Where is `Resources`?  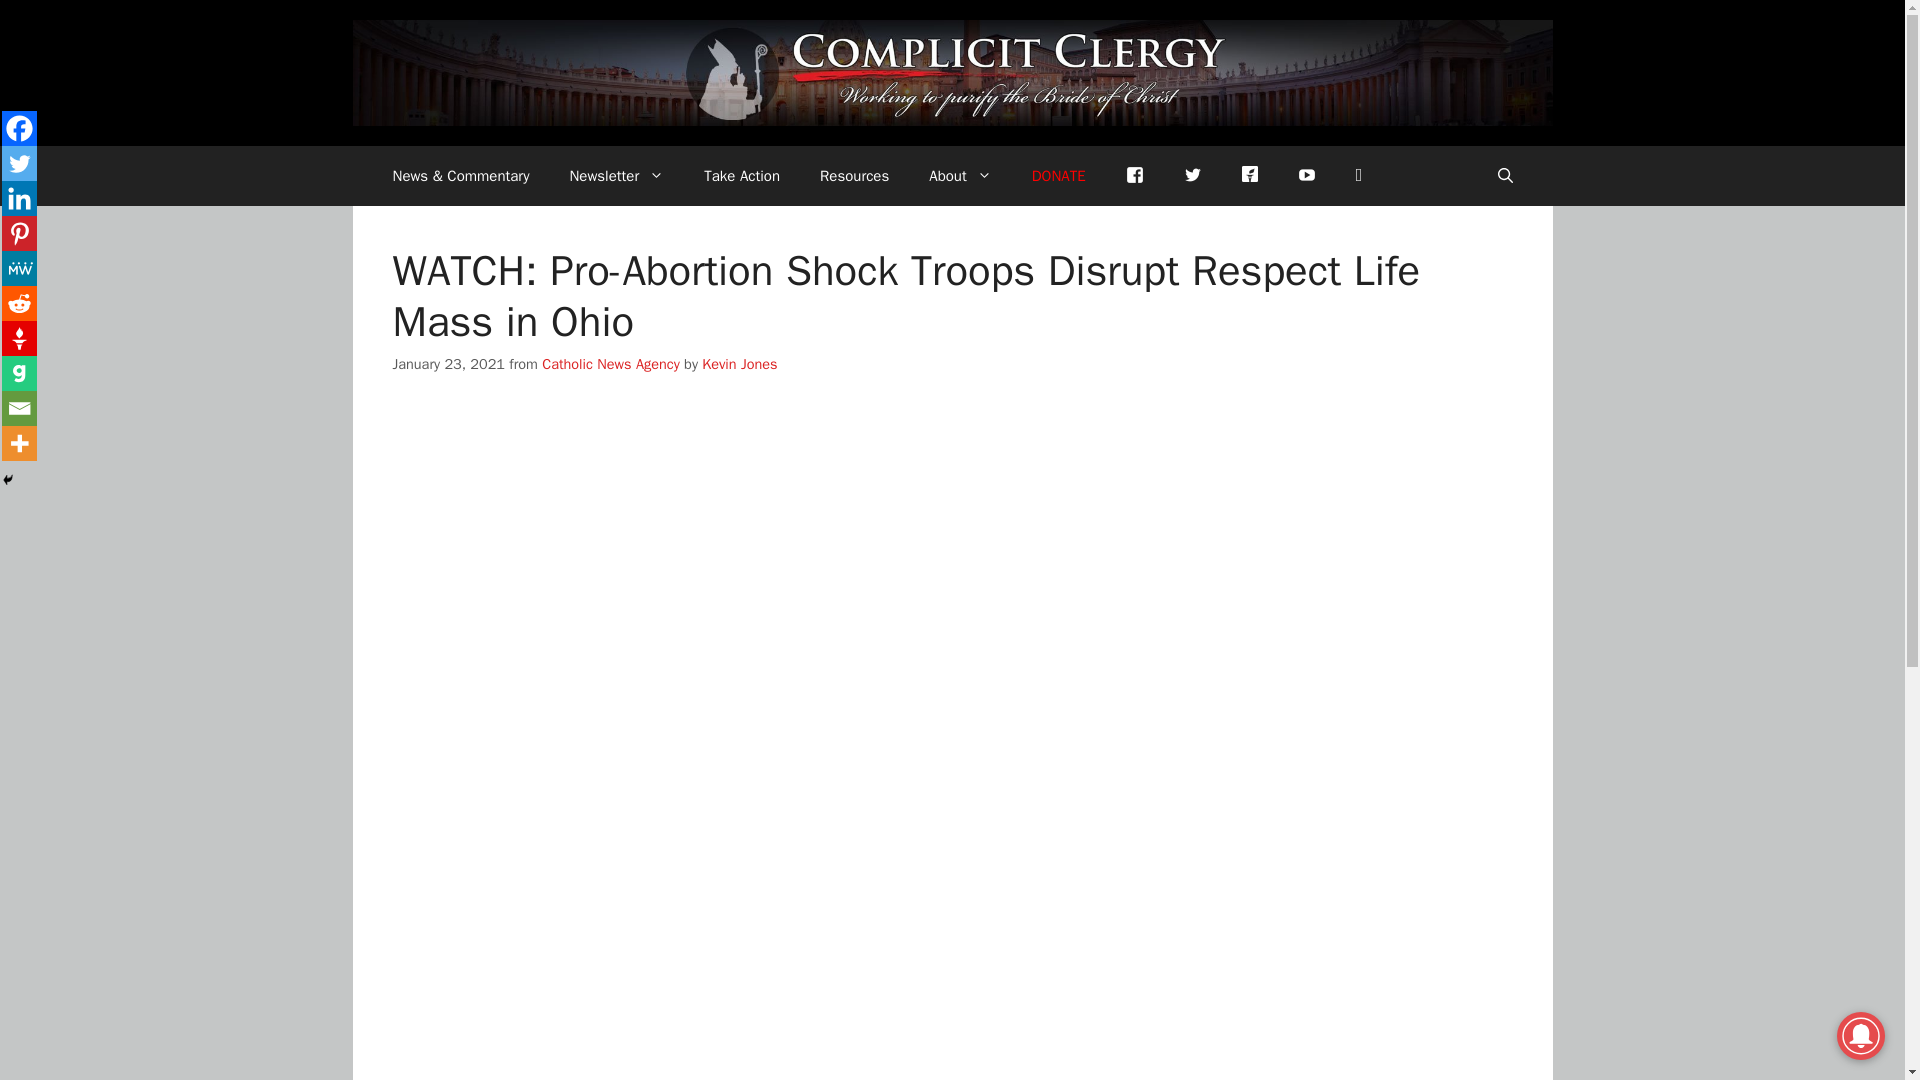 Resources is located at coordinates (854, 176).